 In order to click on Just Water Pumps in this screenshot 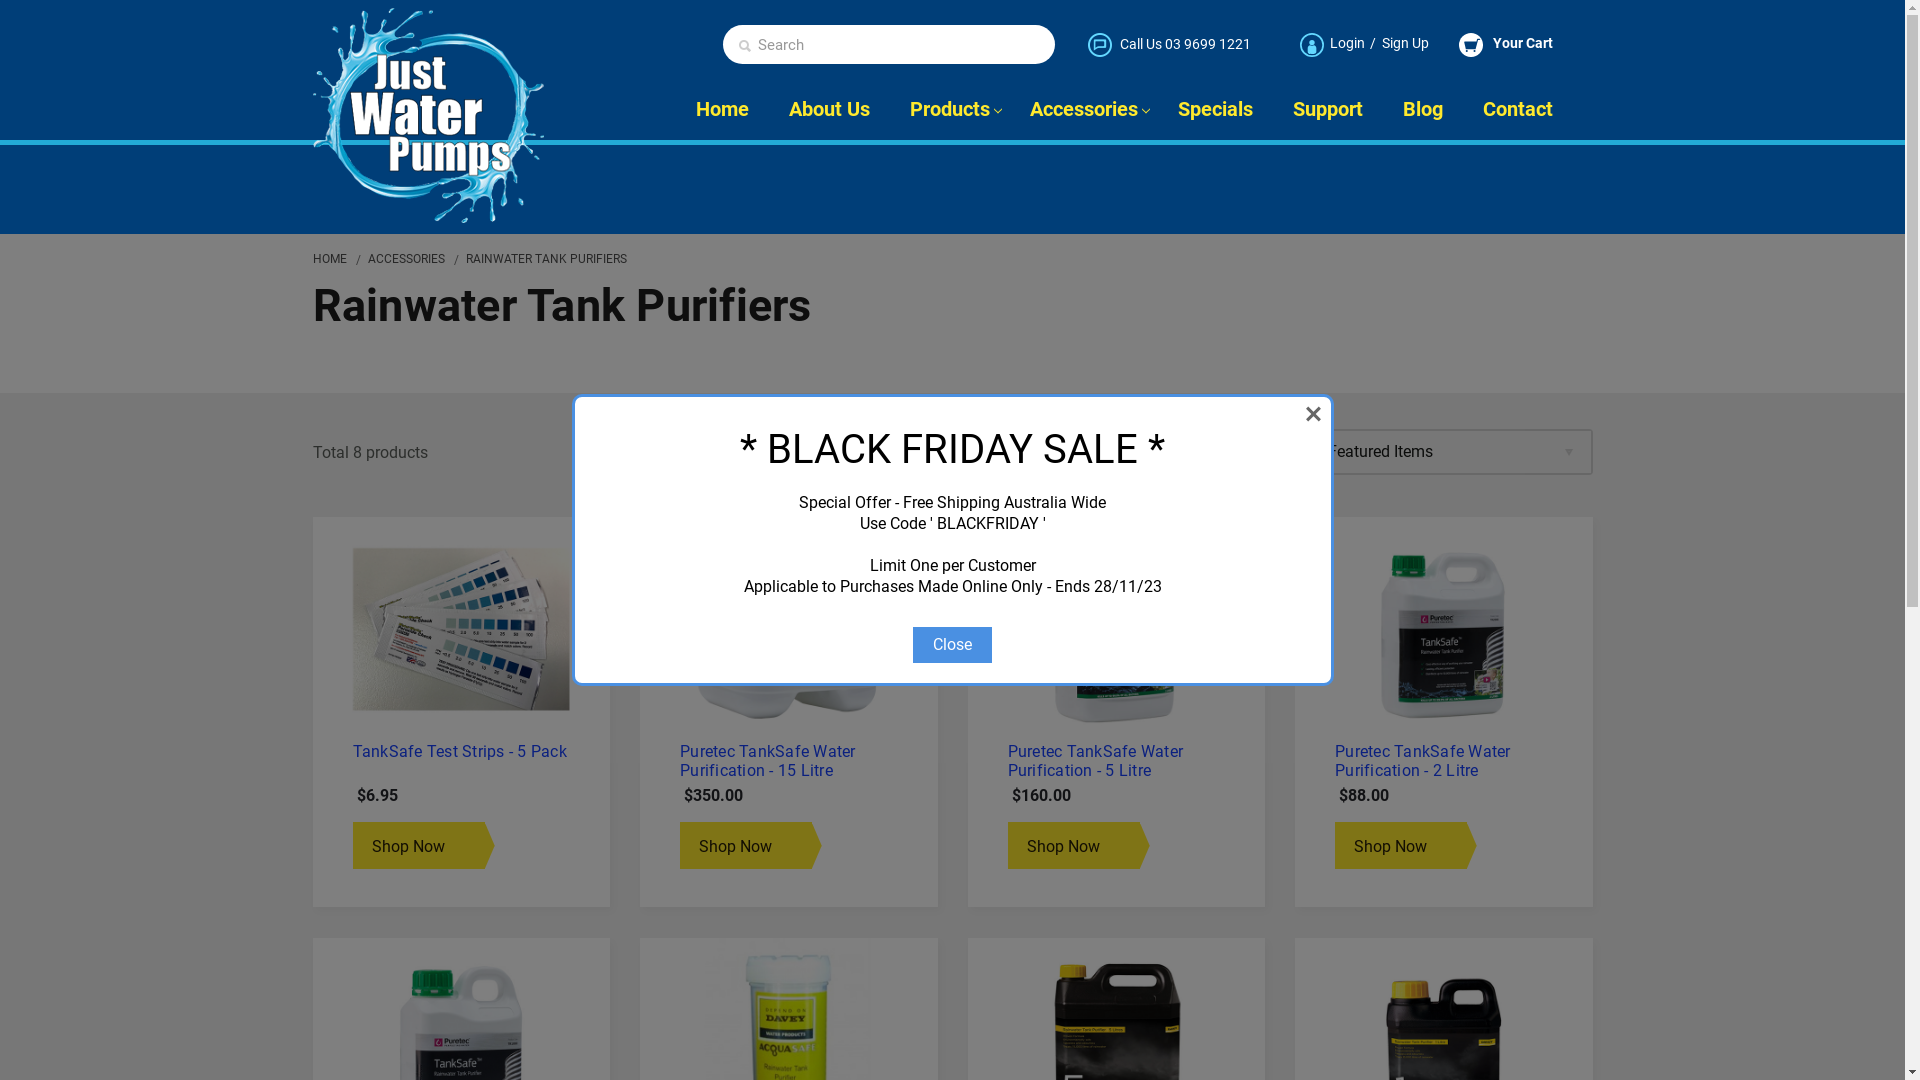, I will do `click(428, 116)`.